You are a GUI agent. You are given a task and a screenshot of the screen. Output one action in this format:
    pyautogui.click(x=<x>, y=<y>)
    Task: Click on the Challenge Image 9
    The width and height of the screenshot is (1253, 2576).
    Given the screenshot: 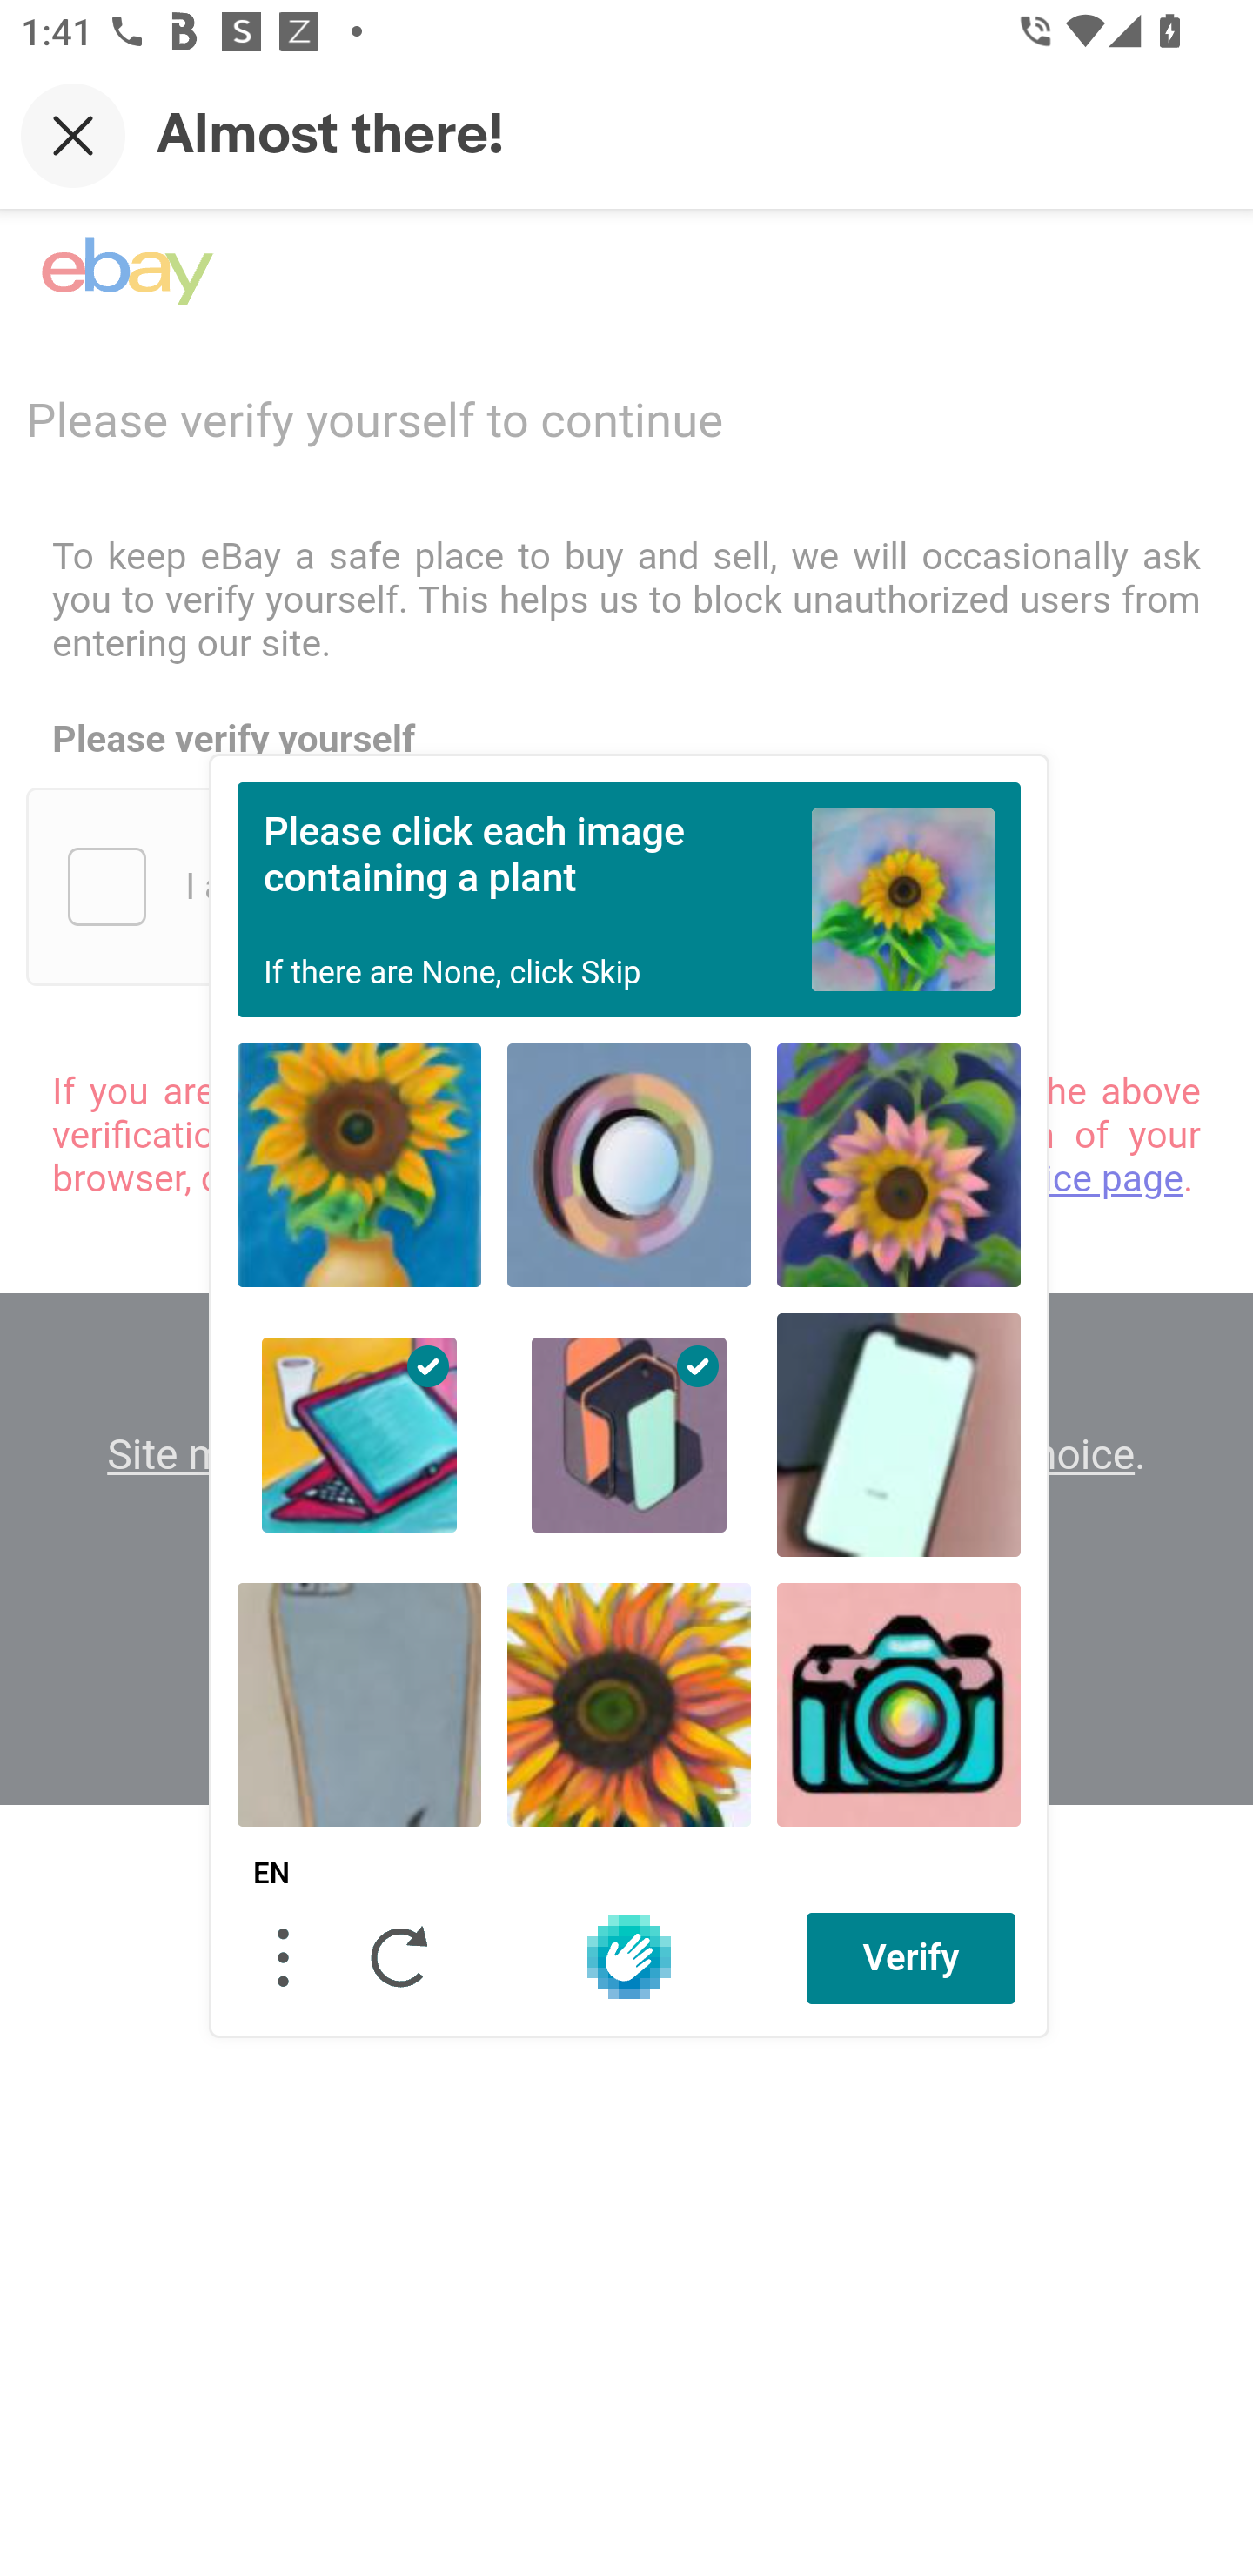 What is the action you would take?
    pyautogui.click(x=898, y=1704)
    